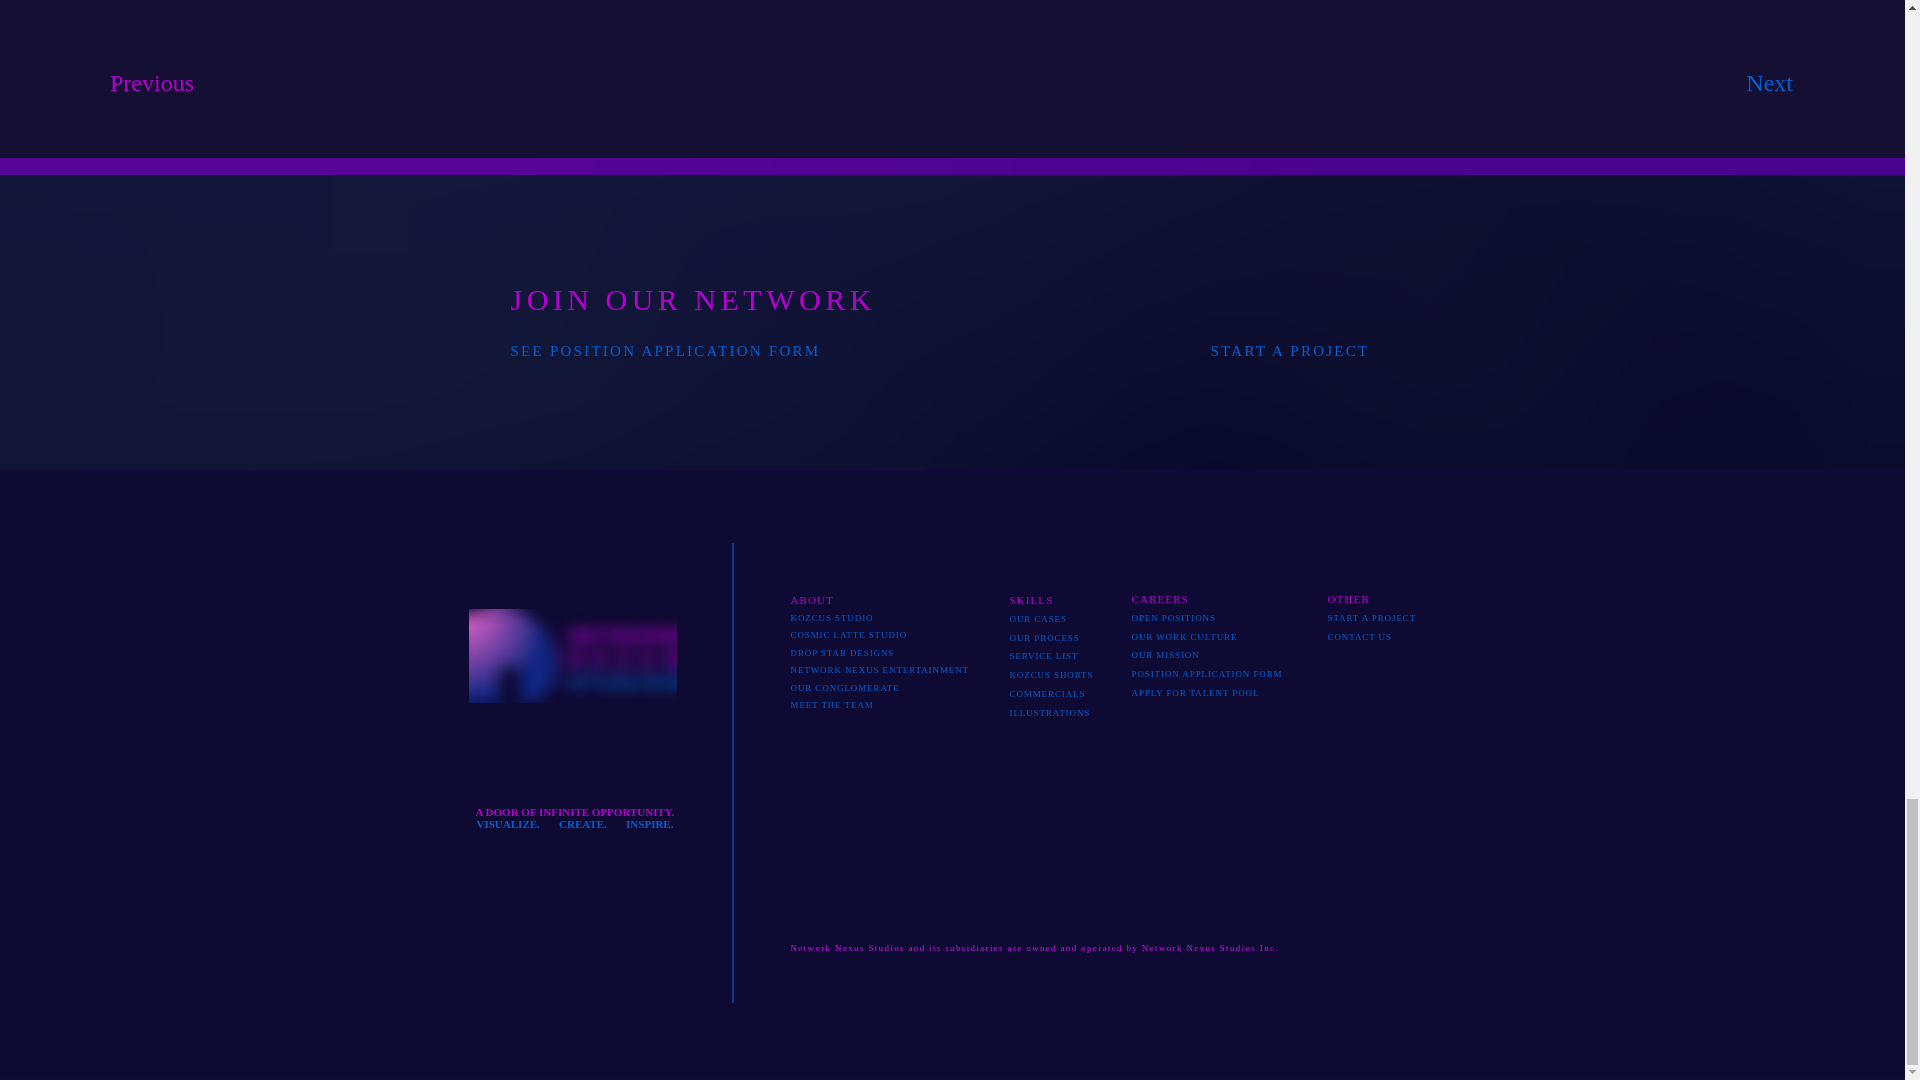 Image resolution: width=1920 pixels, height=1080 pixels. What do you see at coordinates (879, 670) in the screenshot?
I see `NETWORK NEXUS ENTERTAINMENT` at bounding box center [879, 670].